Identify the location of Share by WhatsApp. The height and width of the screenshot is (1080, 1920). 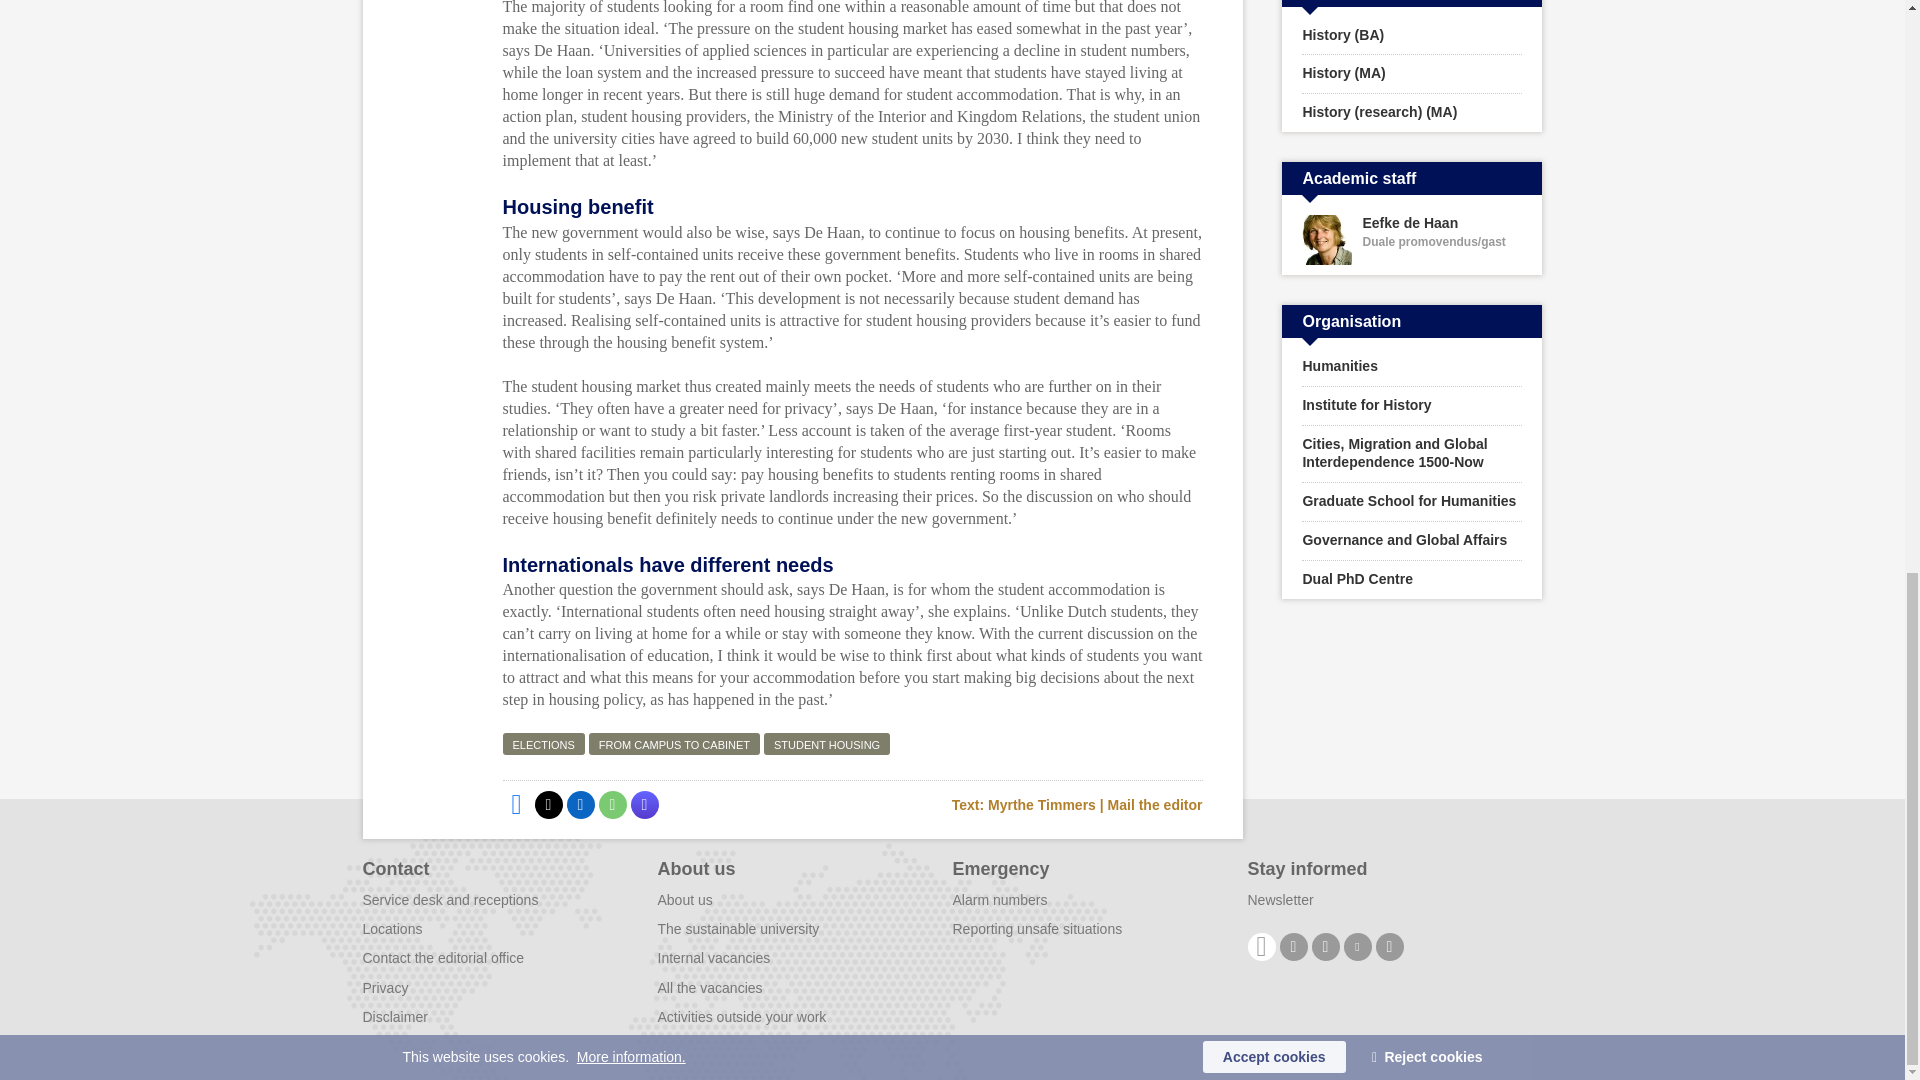
(611, 804).